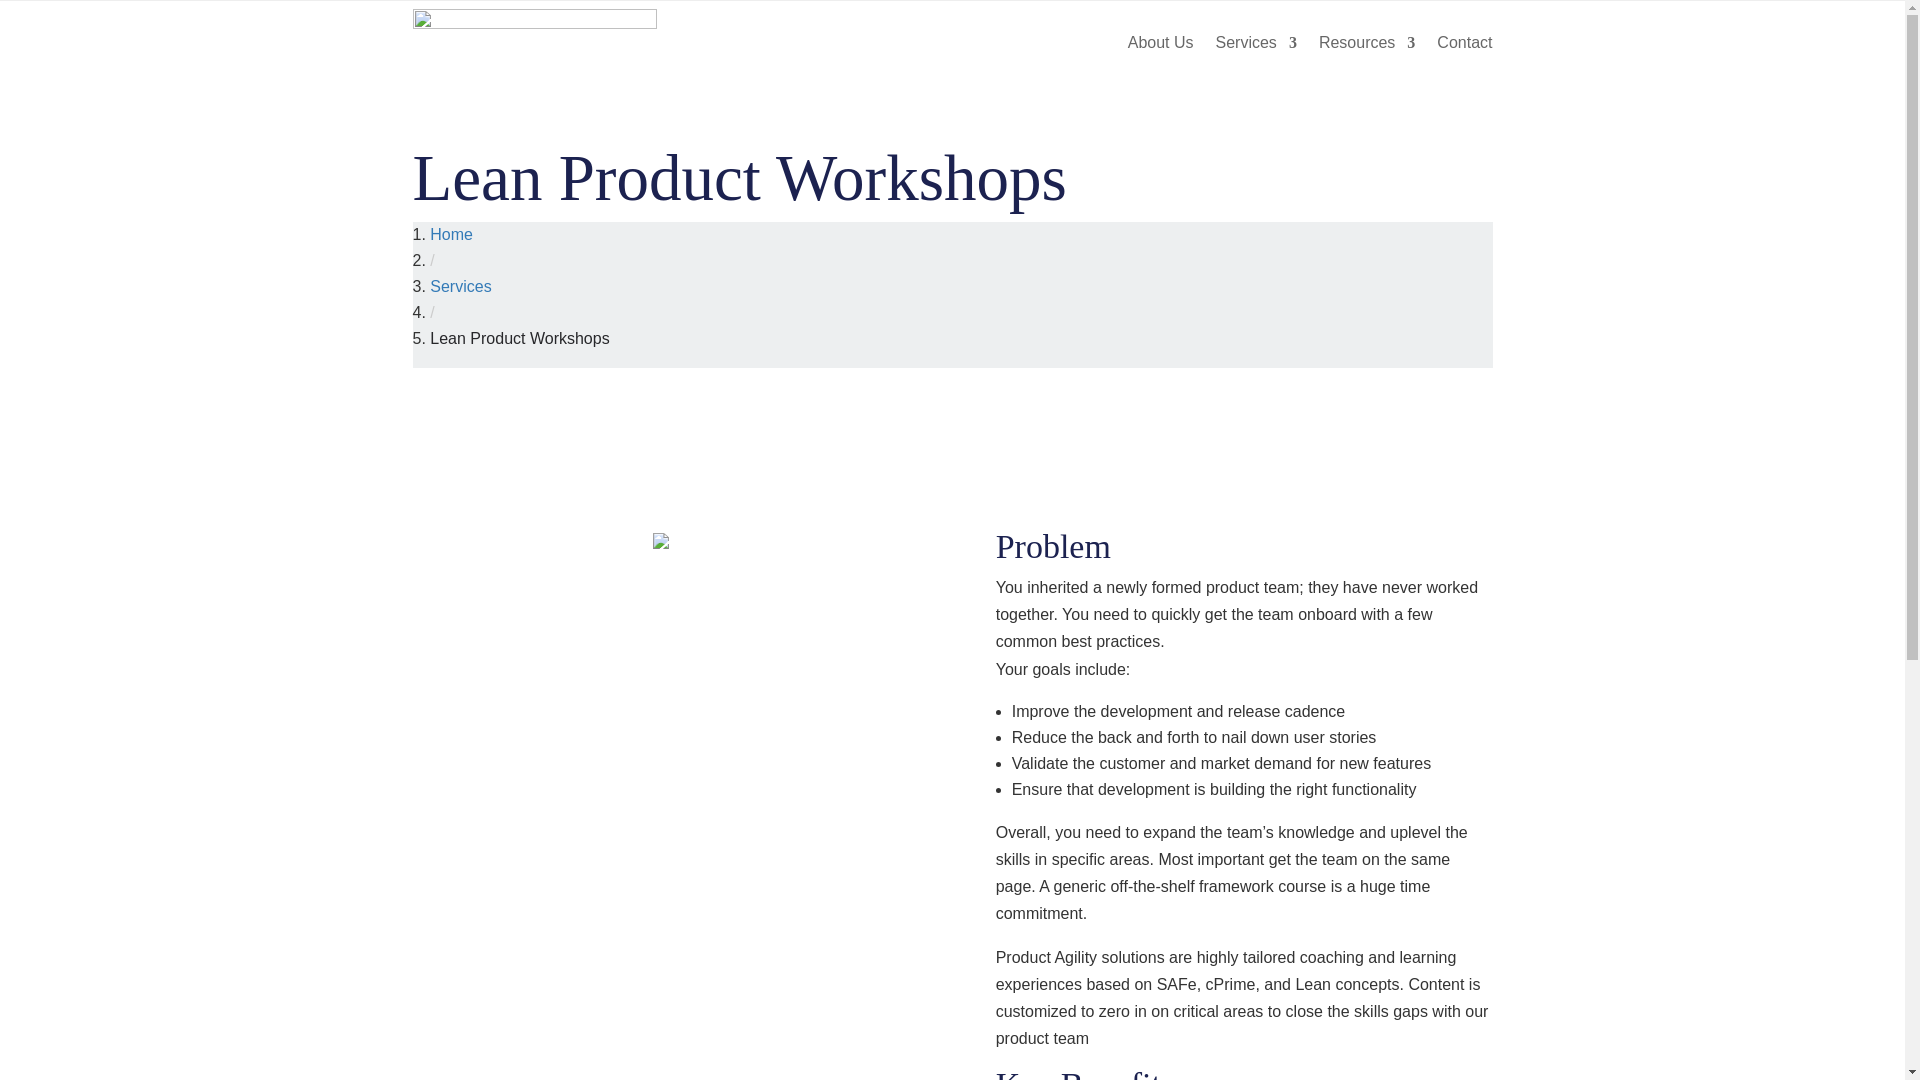  I want to click on Services, so click(1256, 43).